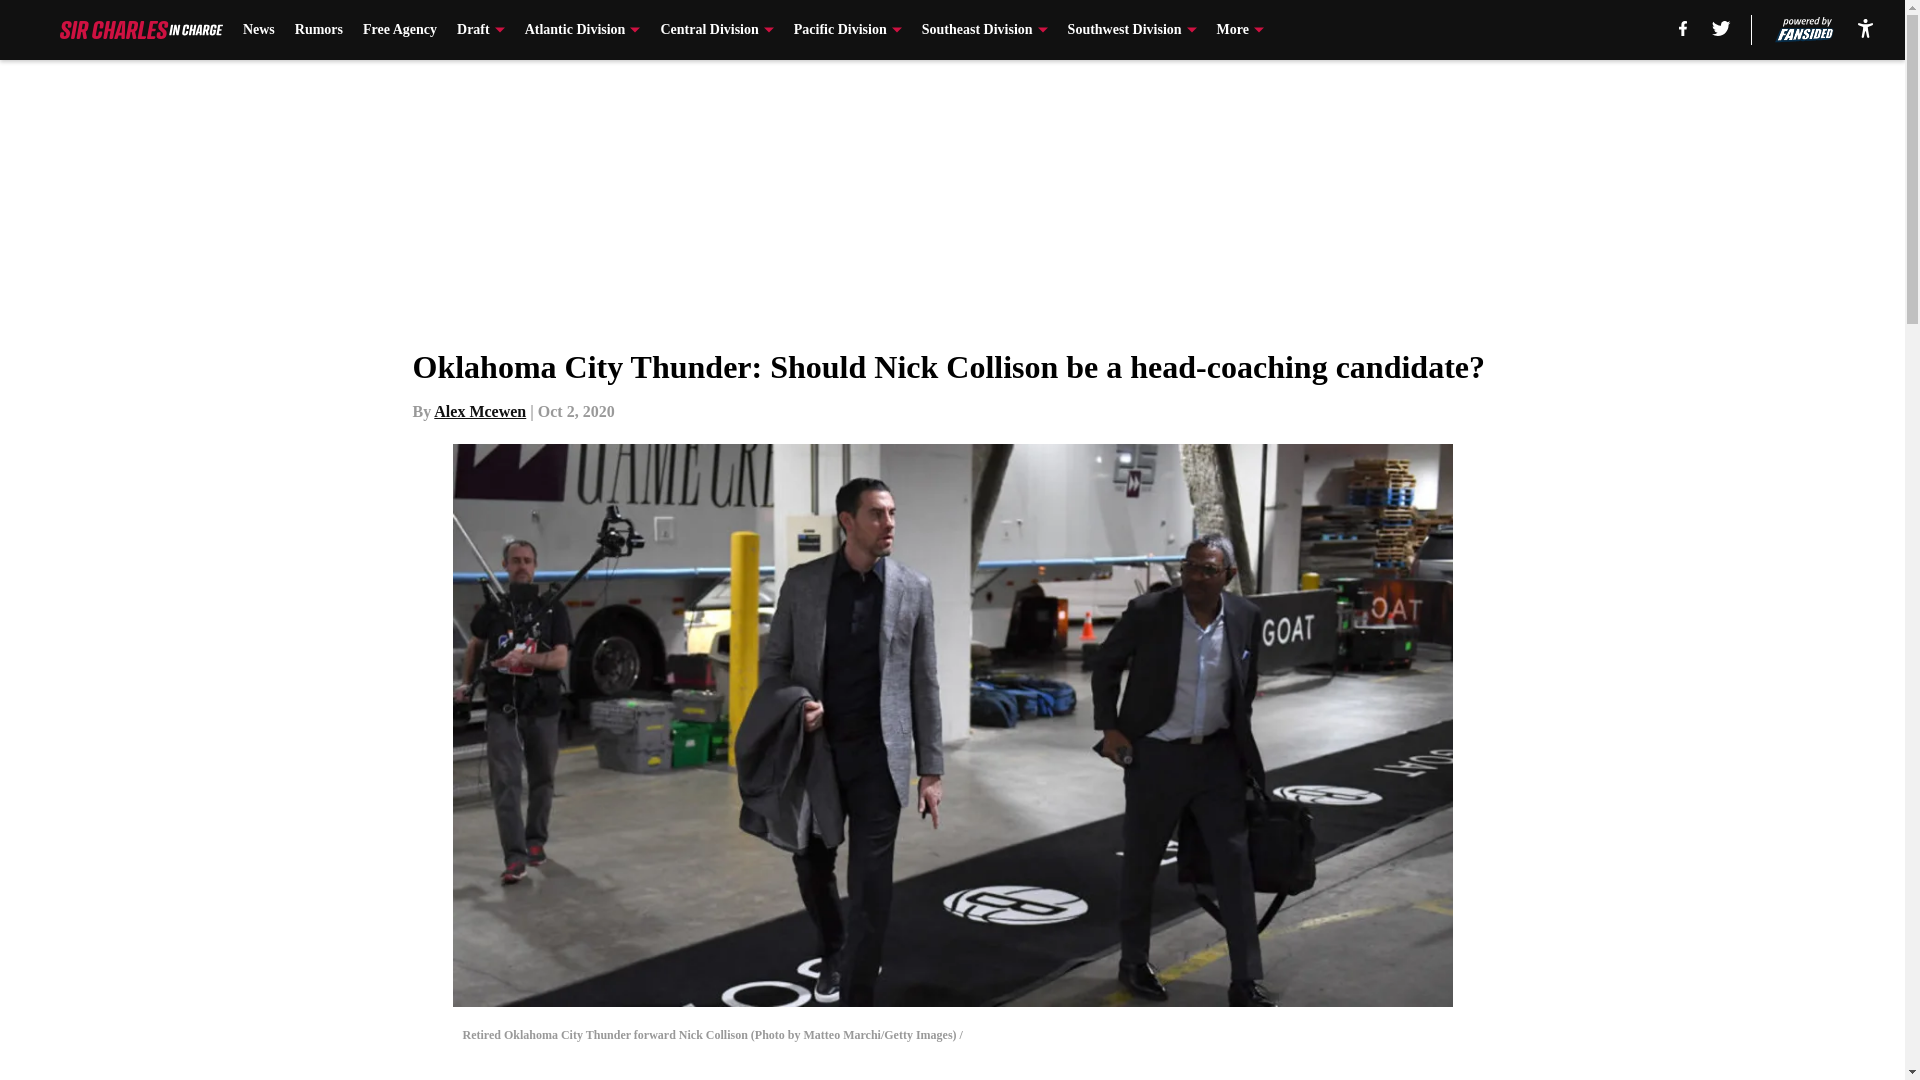 The height and width of the screenshot is (1080, 1920). Describe the element at coordinates (848, 30) in the screenshot. I see `Pacific Division` at that location.